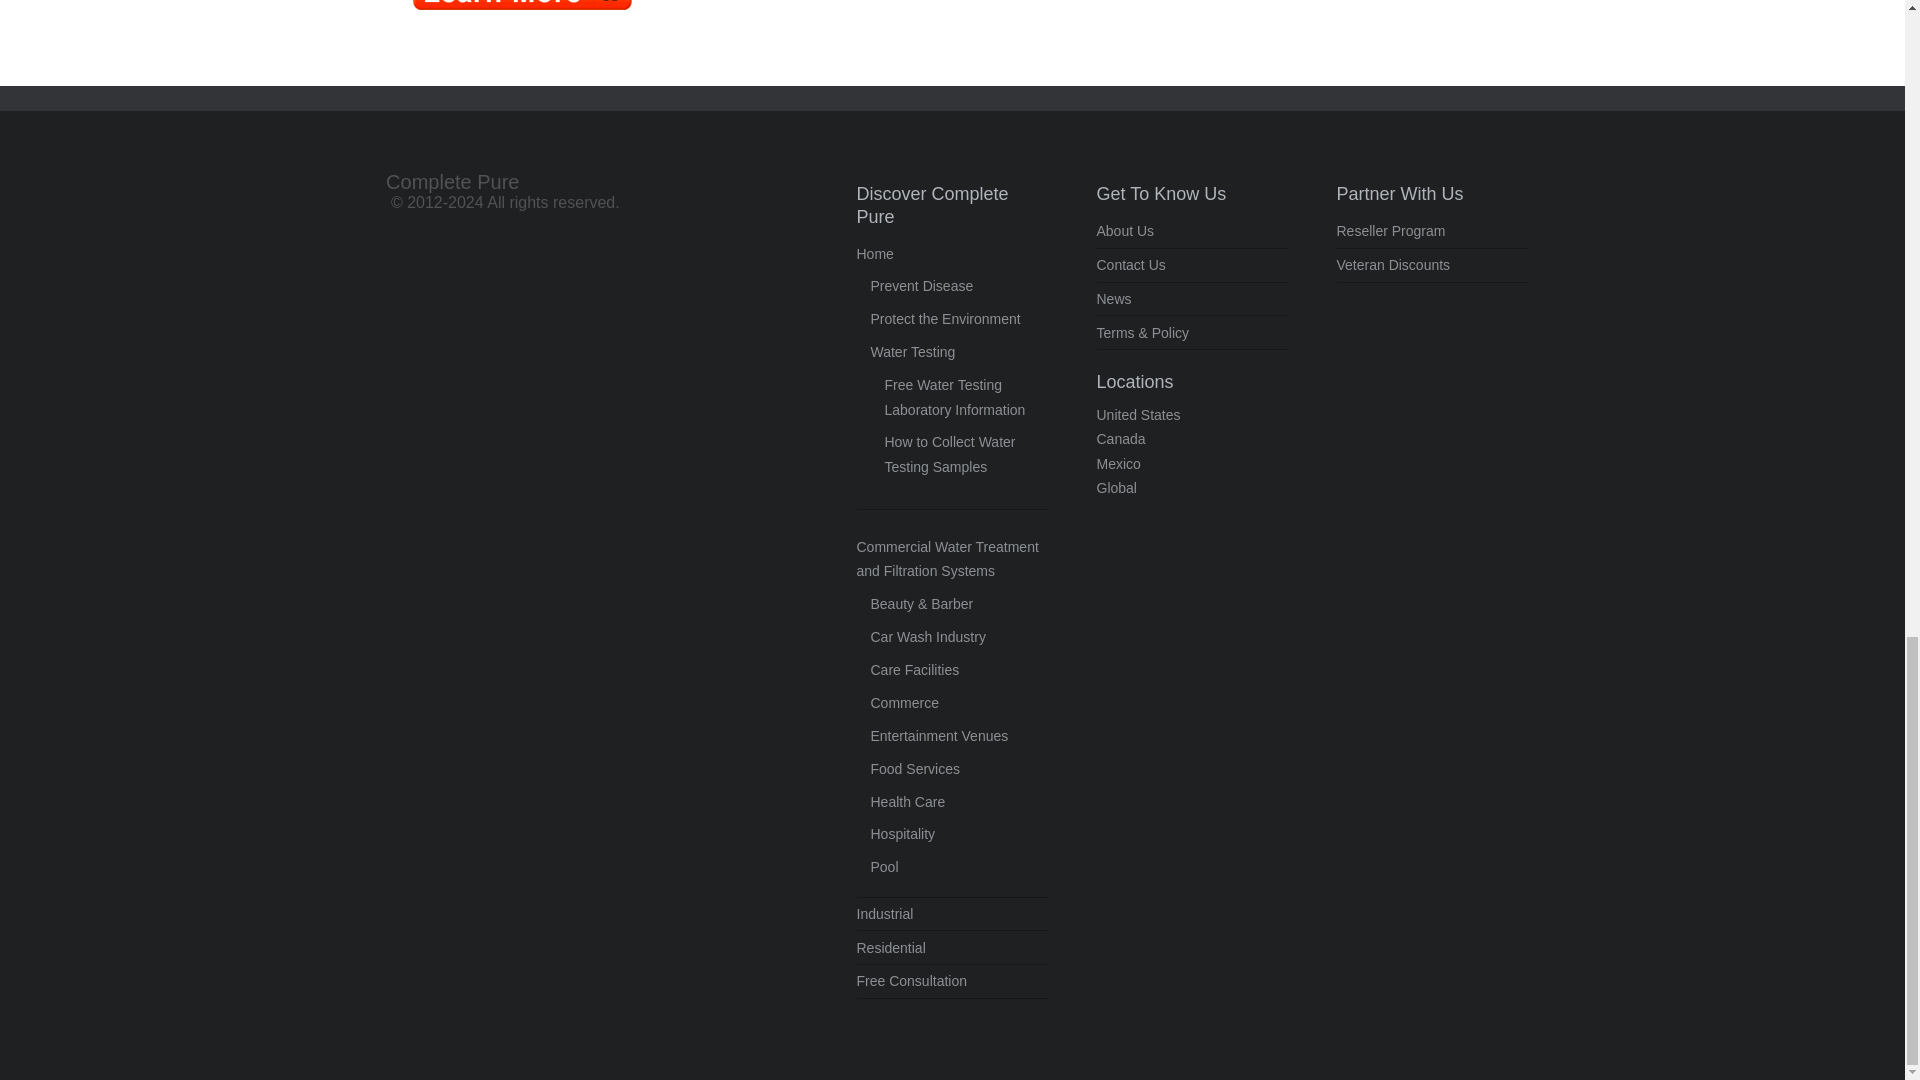 The width and height of the screenshot is (1920, 1080). I want to click on Hospitality, so click(902, 834).